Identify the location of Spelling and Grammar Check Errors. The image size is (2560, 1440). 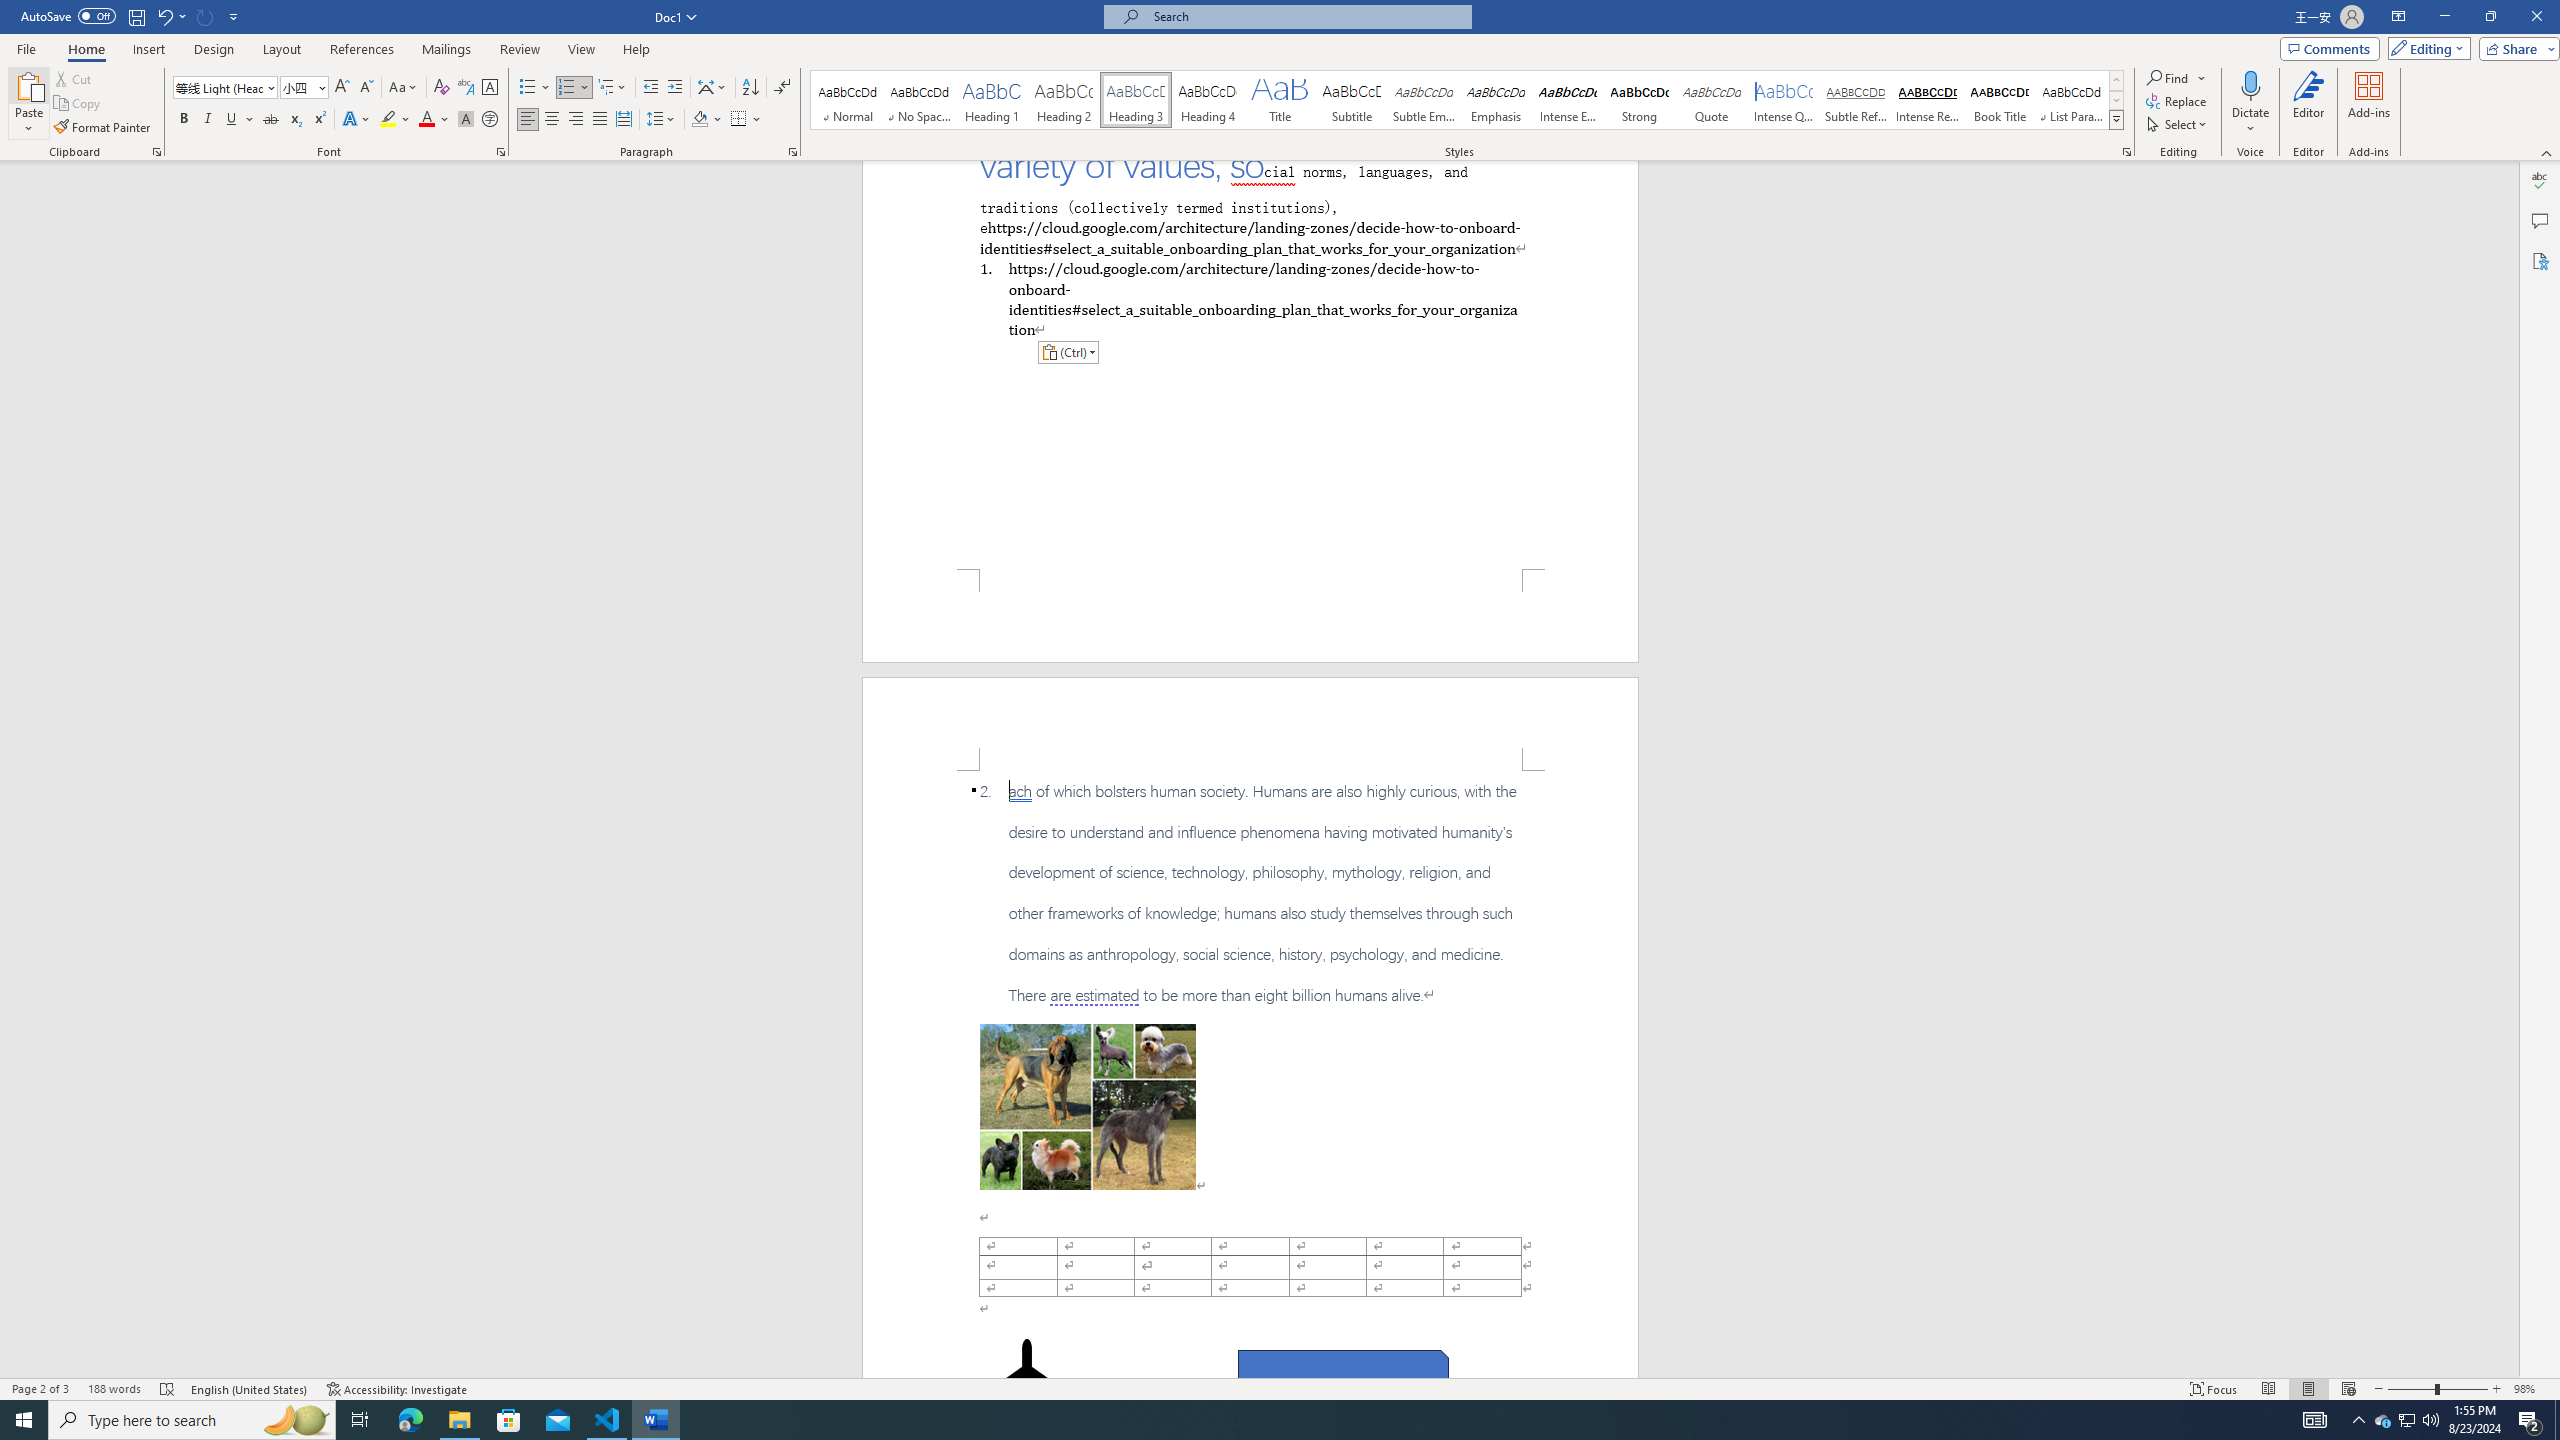
(168, 1389).